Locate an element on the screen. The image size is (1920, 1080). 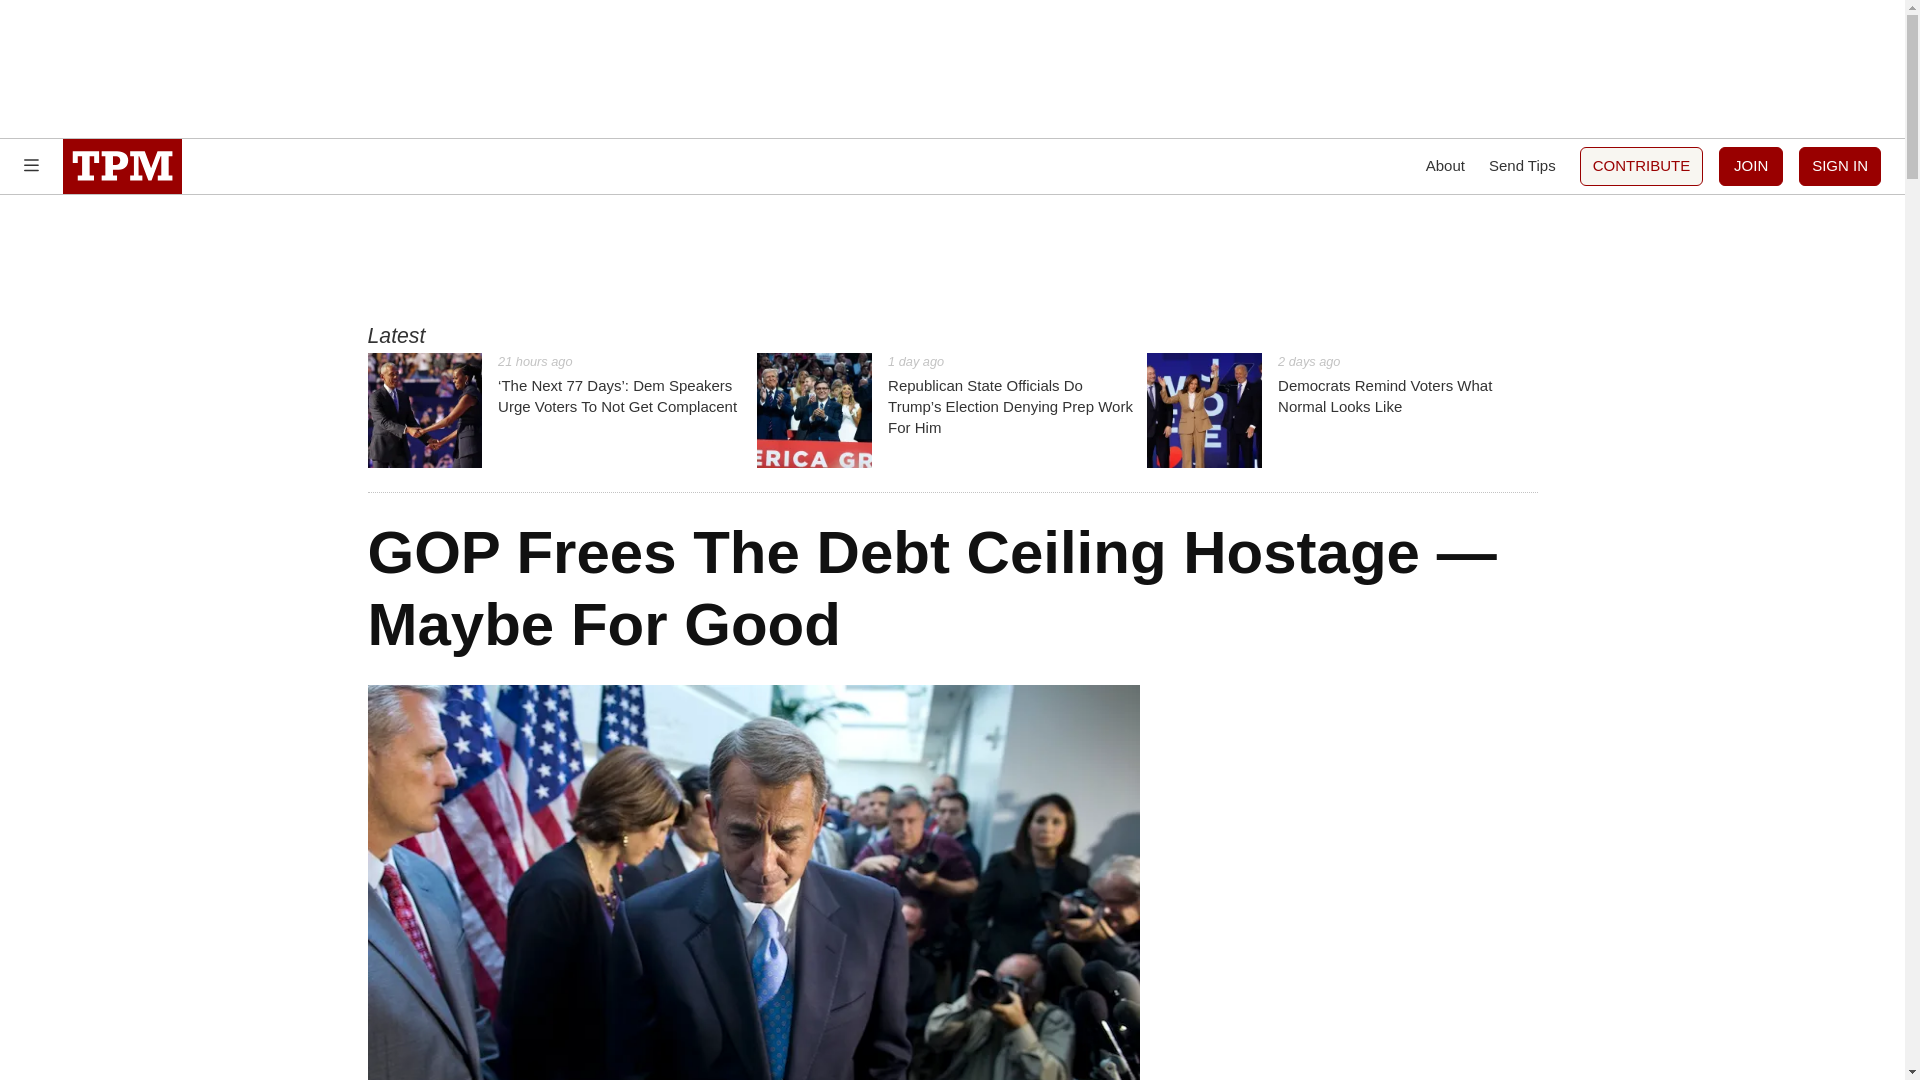
CONTRIBUTE is located at coordinates (1642, 166).